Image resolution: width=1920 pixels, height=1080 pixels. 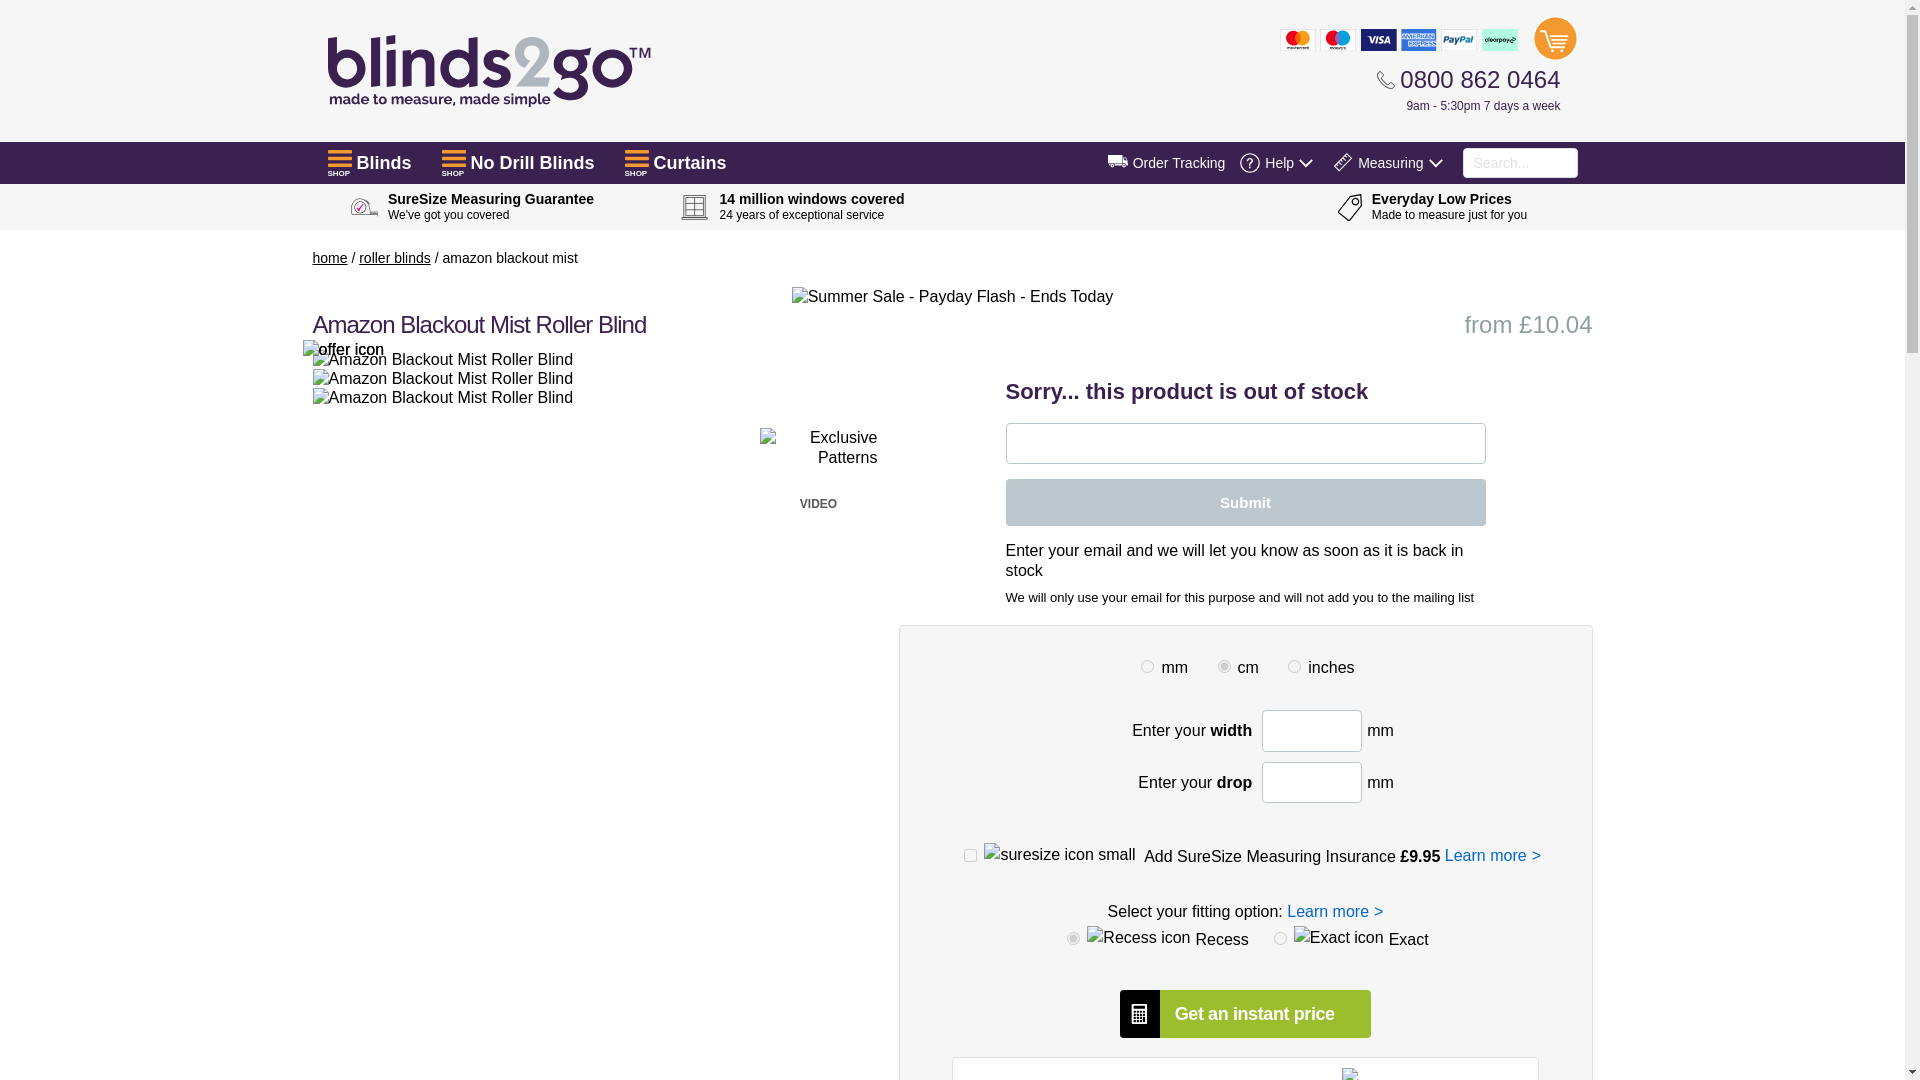 I want to click on R, so click(x=1073, y=938).